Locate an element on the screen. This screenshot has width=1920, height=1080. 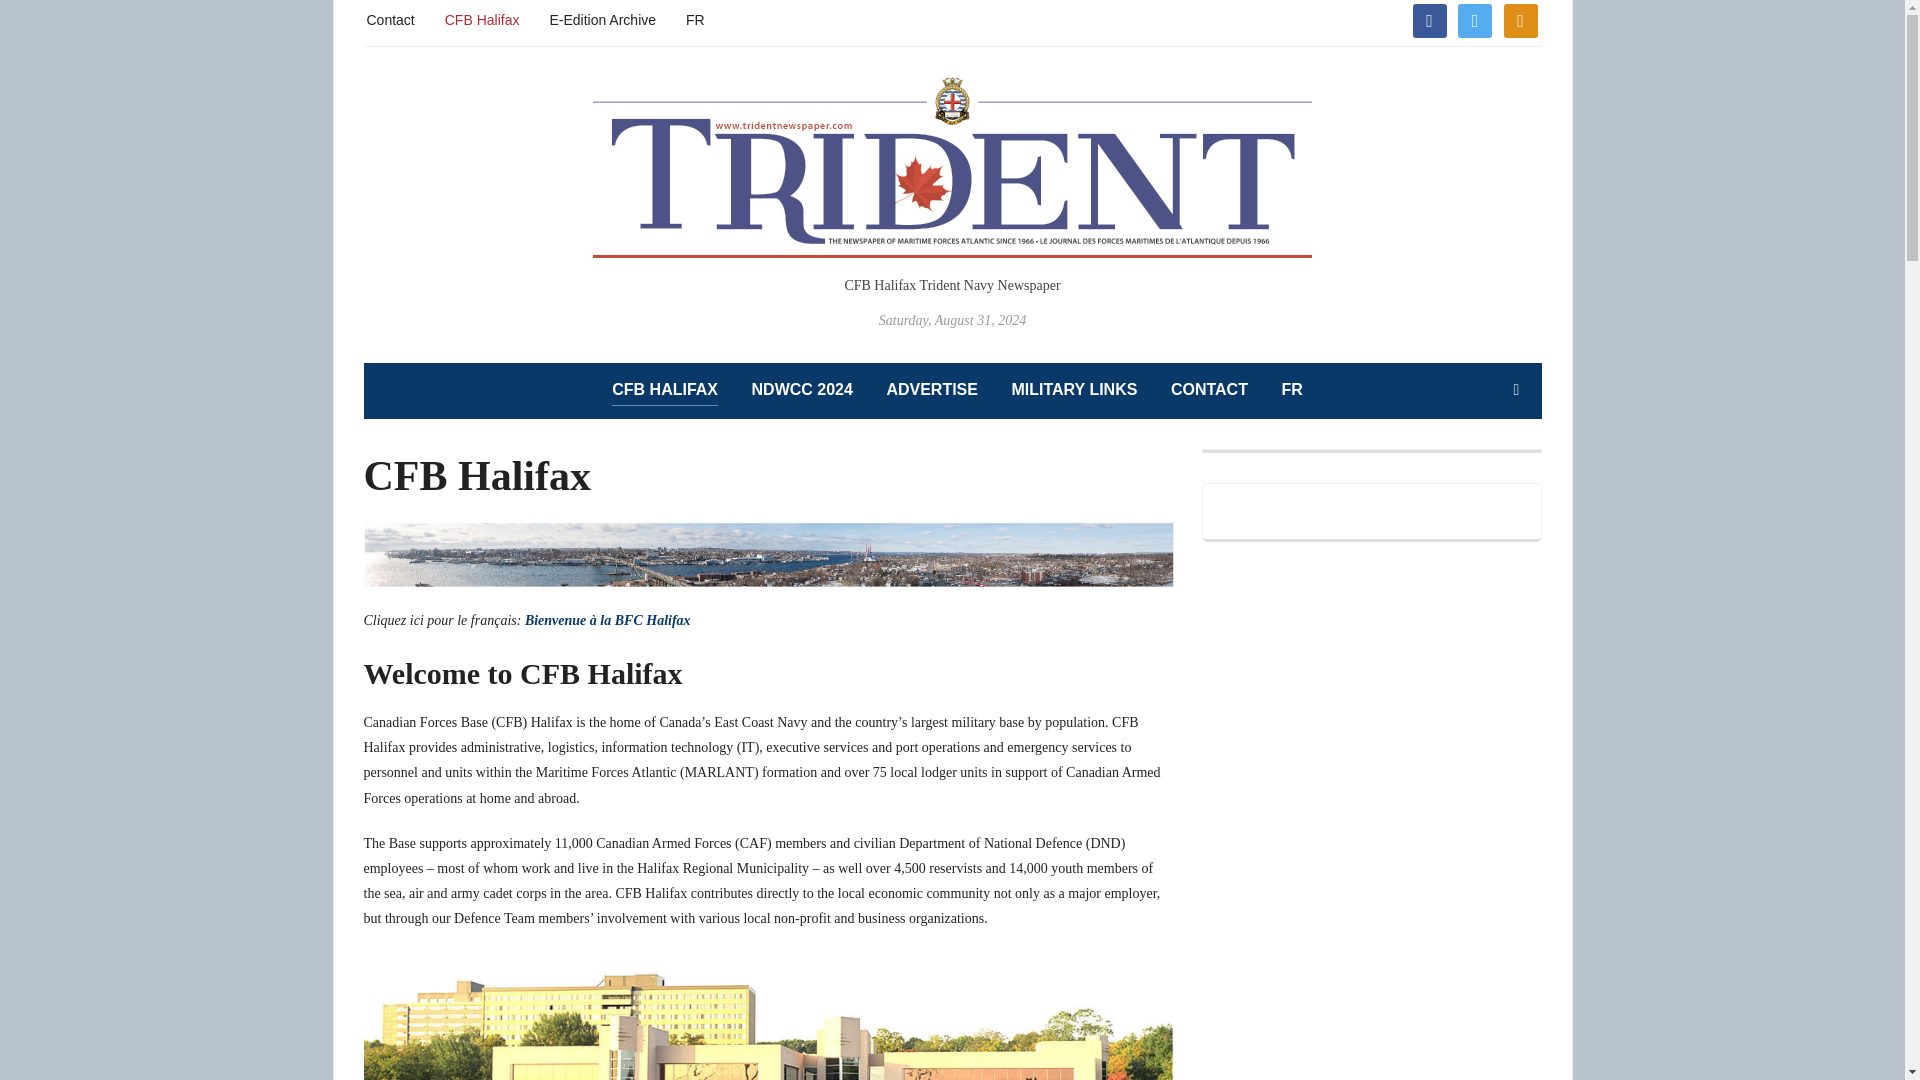
Friend me on Facebook is located at coordinates (1428, 19).